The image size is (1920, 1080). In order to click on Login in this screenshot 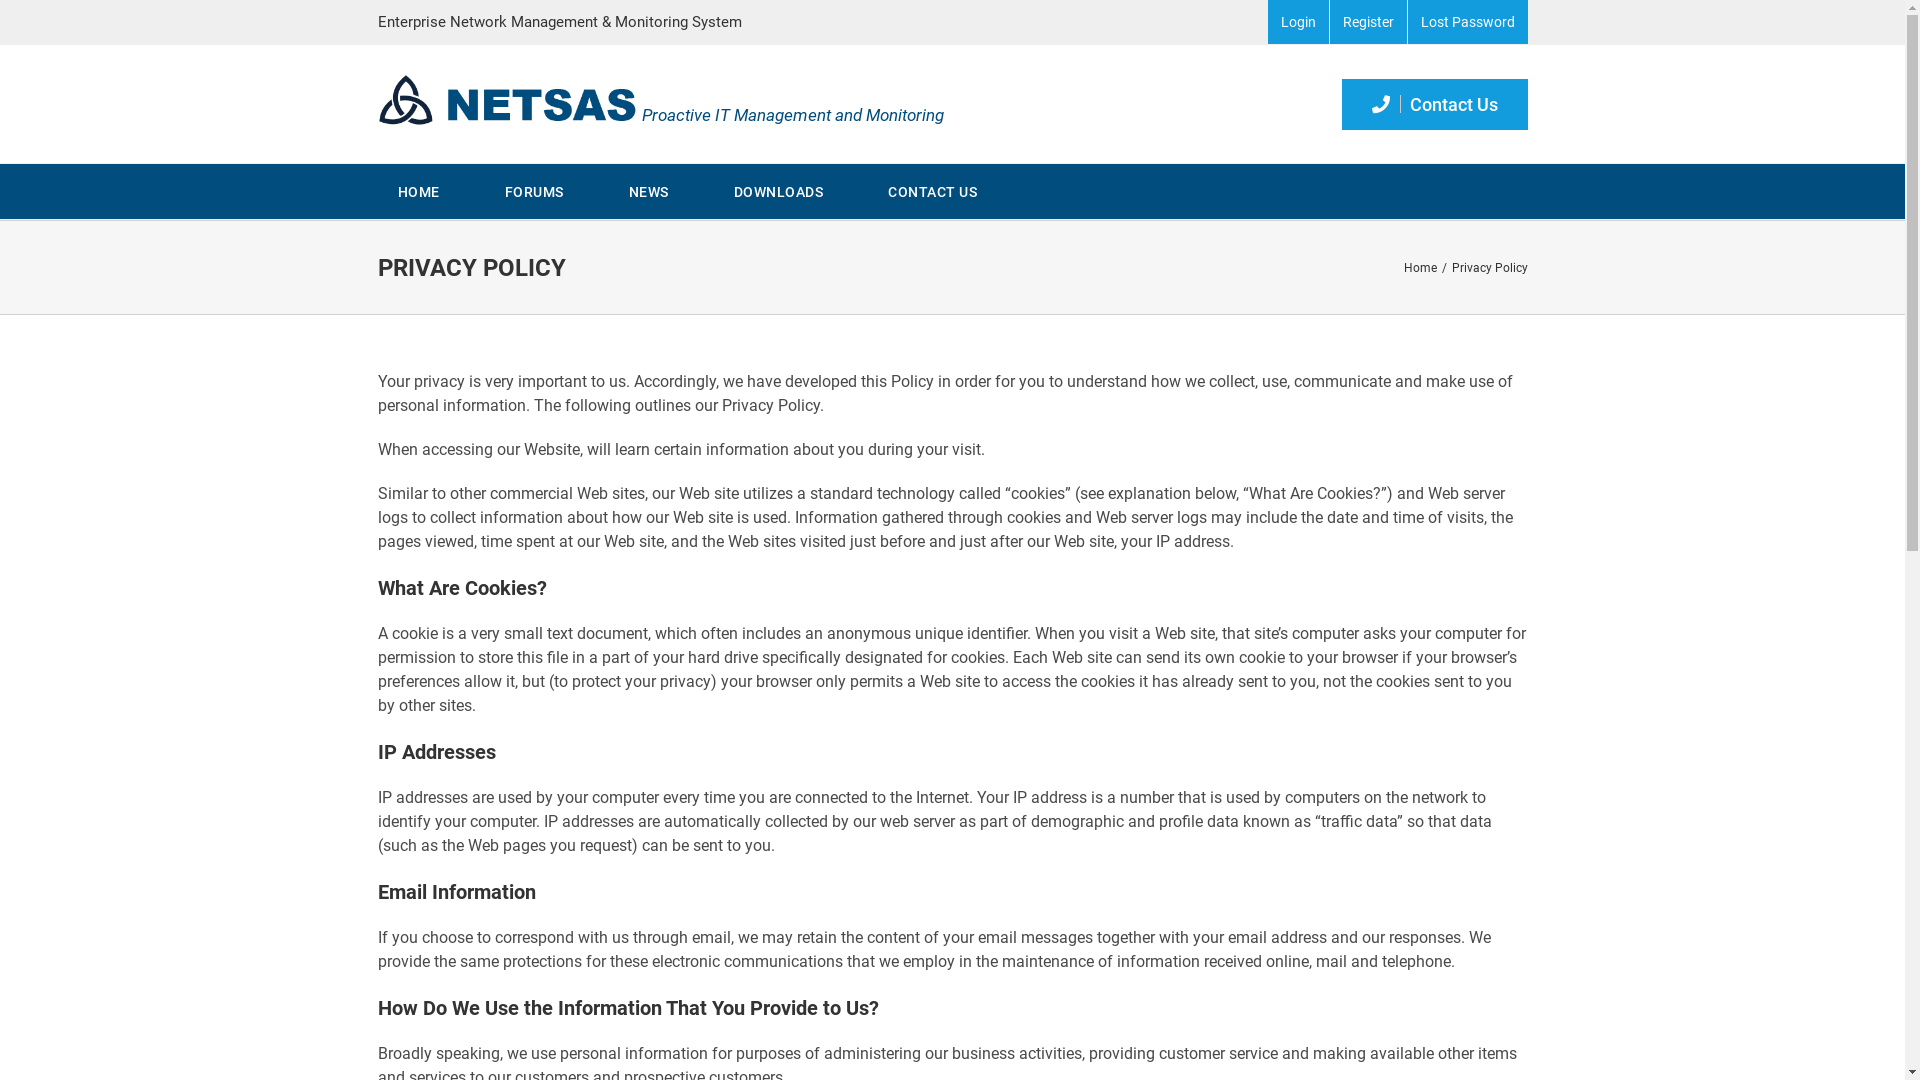, I will do `click(1298, 22)`.